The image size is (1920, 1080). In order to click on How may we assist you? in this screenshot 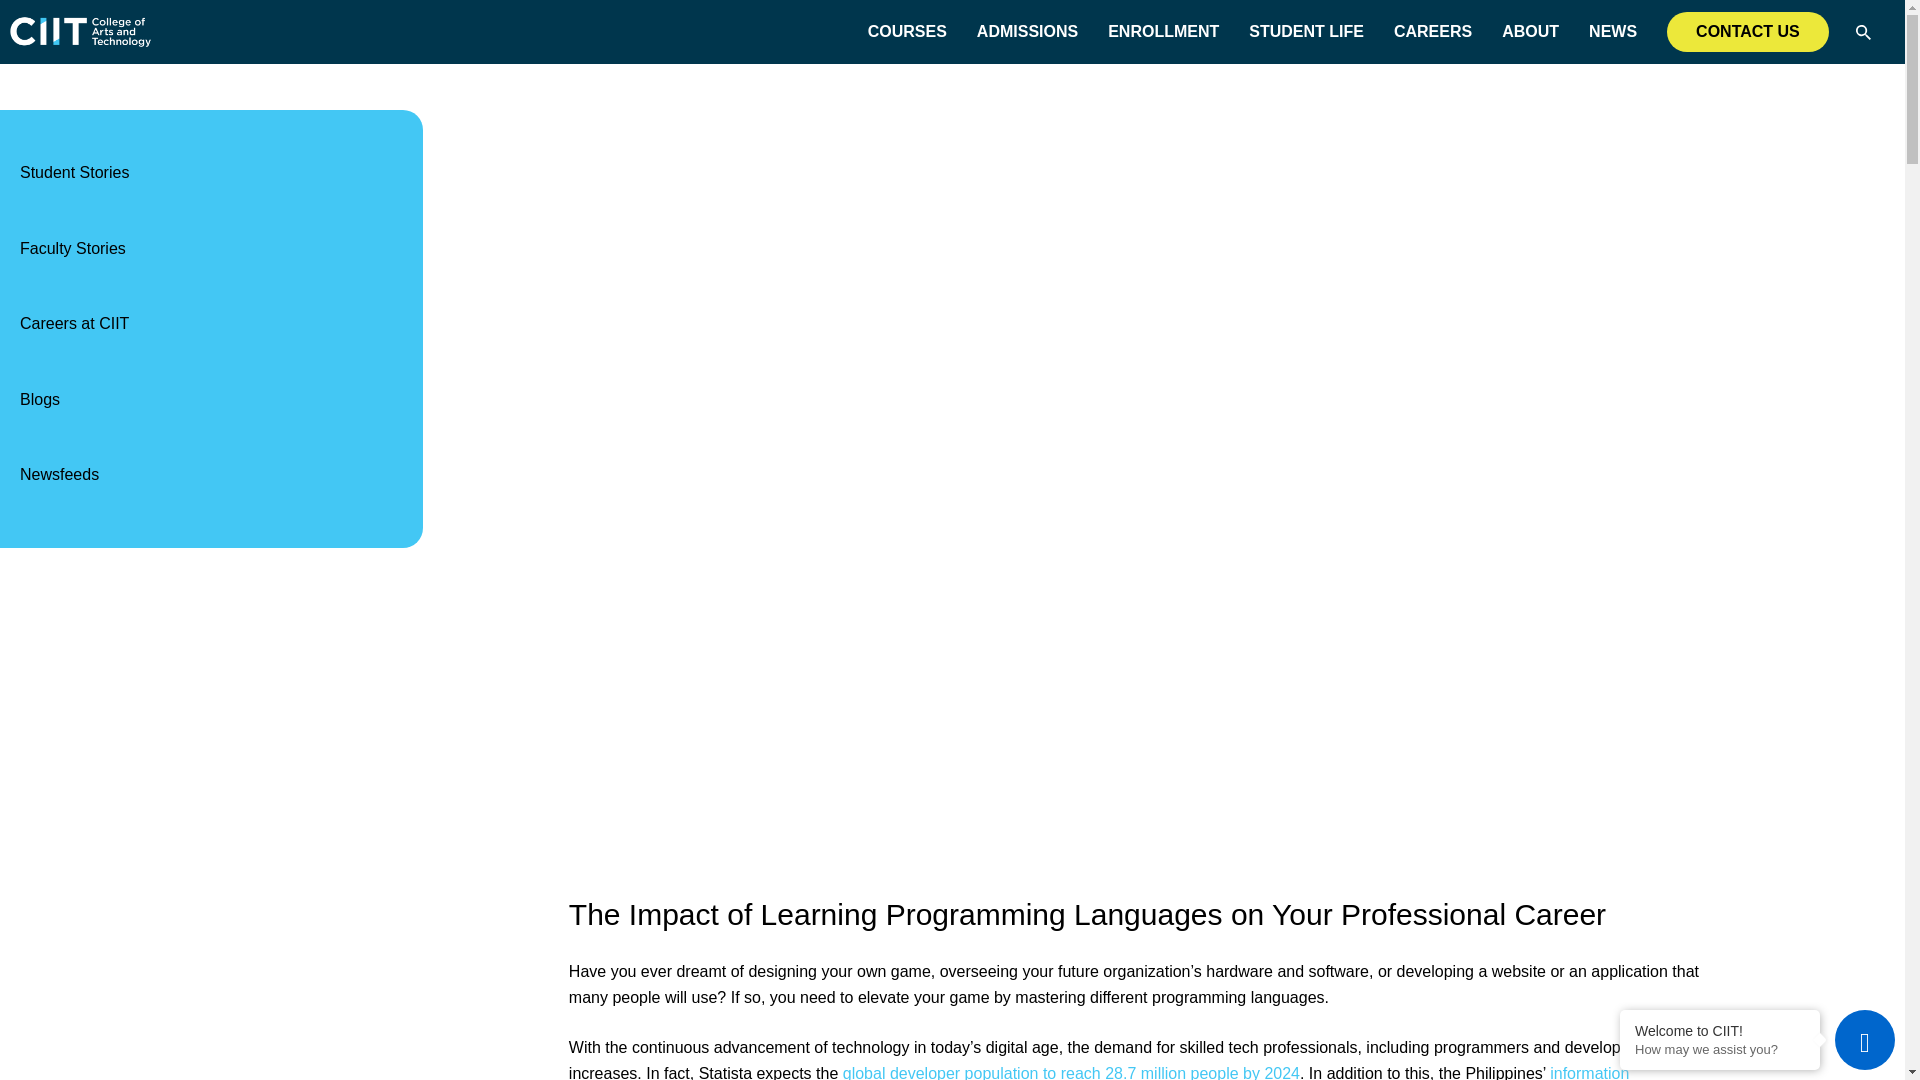, I will do `click(1720, 1050)`.